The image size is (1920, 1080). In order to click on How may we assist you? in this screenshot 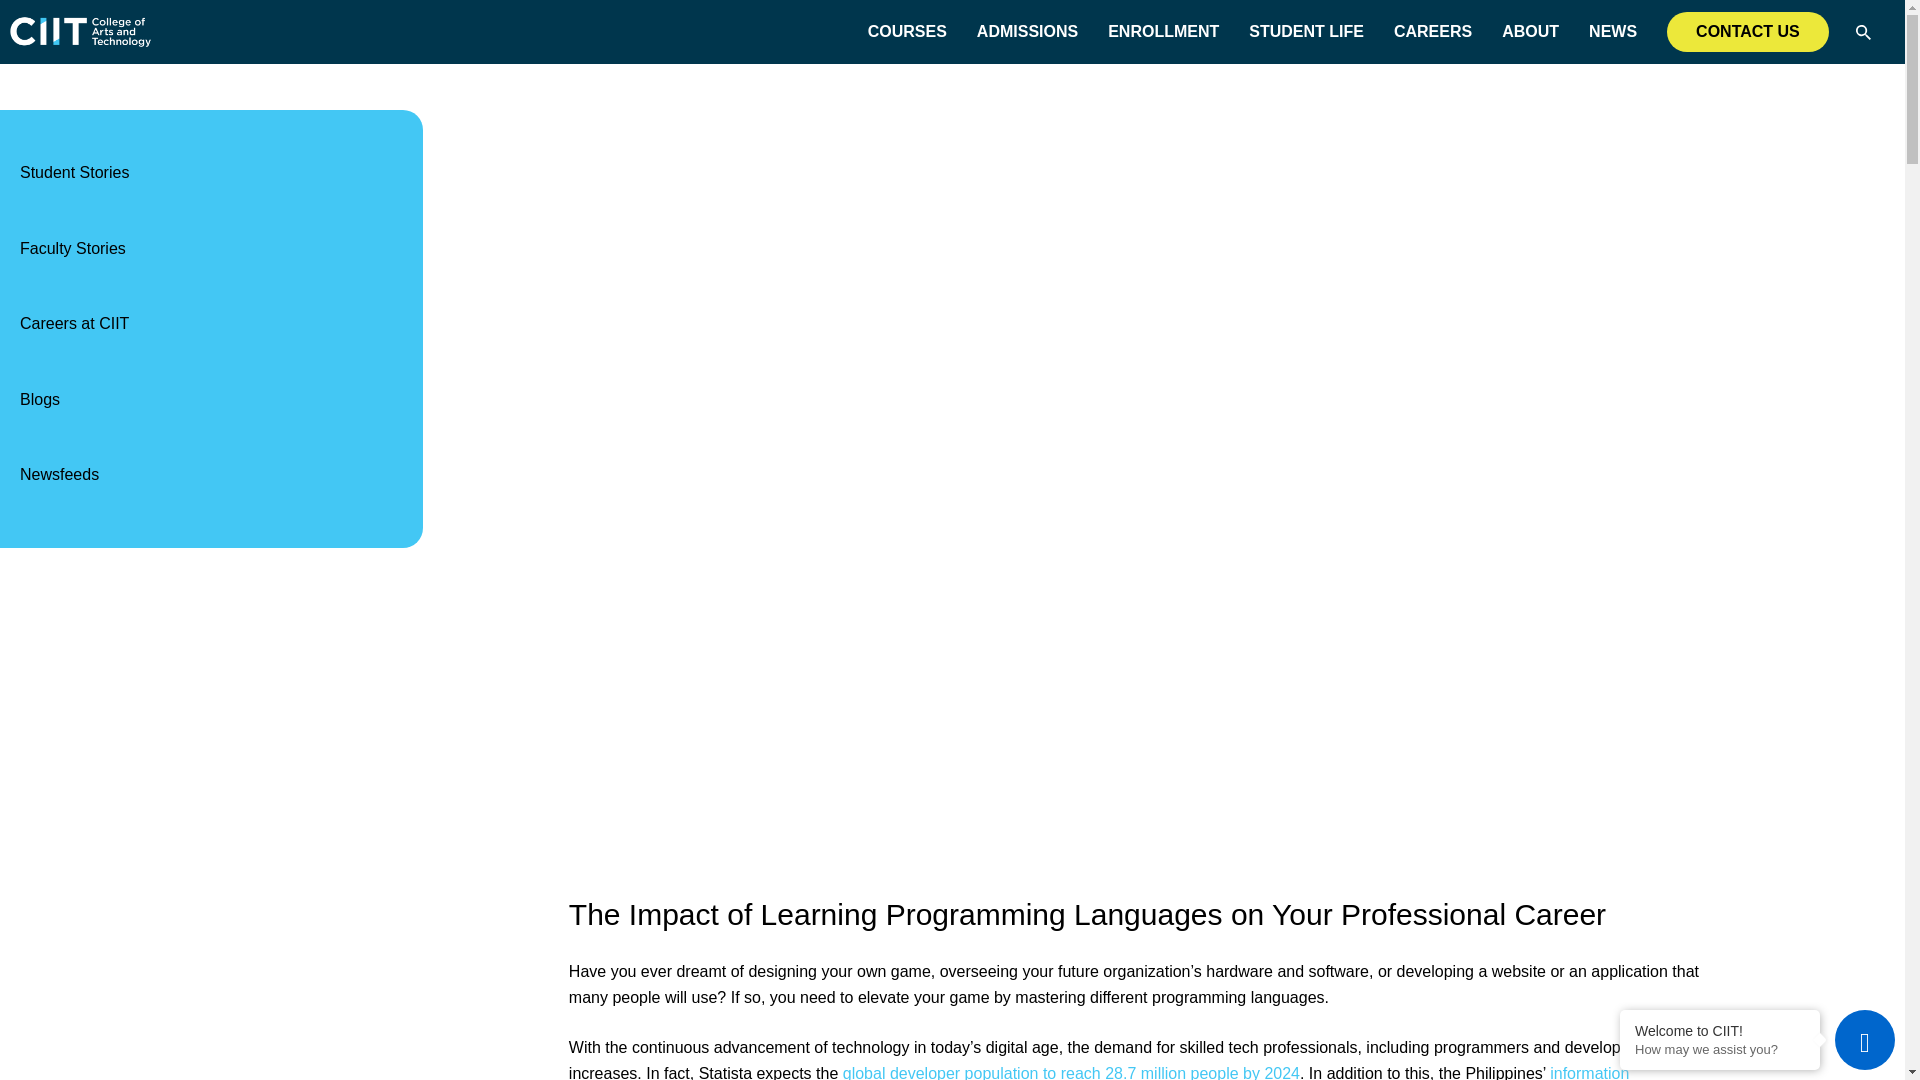, I will do `click(1720, 1050)`.